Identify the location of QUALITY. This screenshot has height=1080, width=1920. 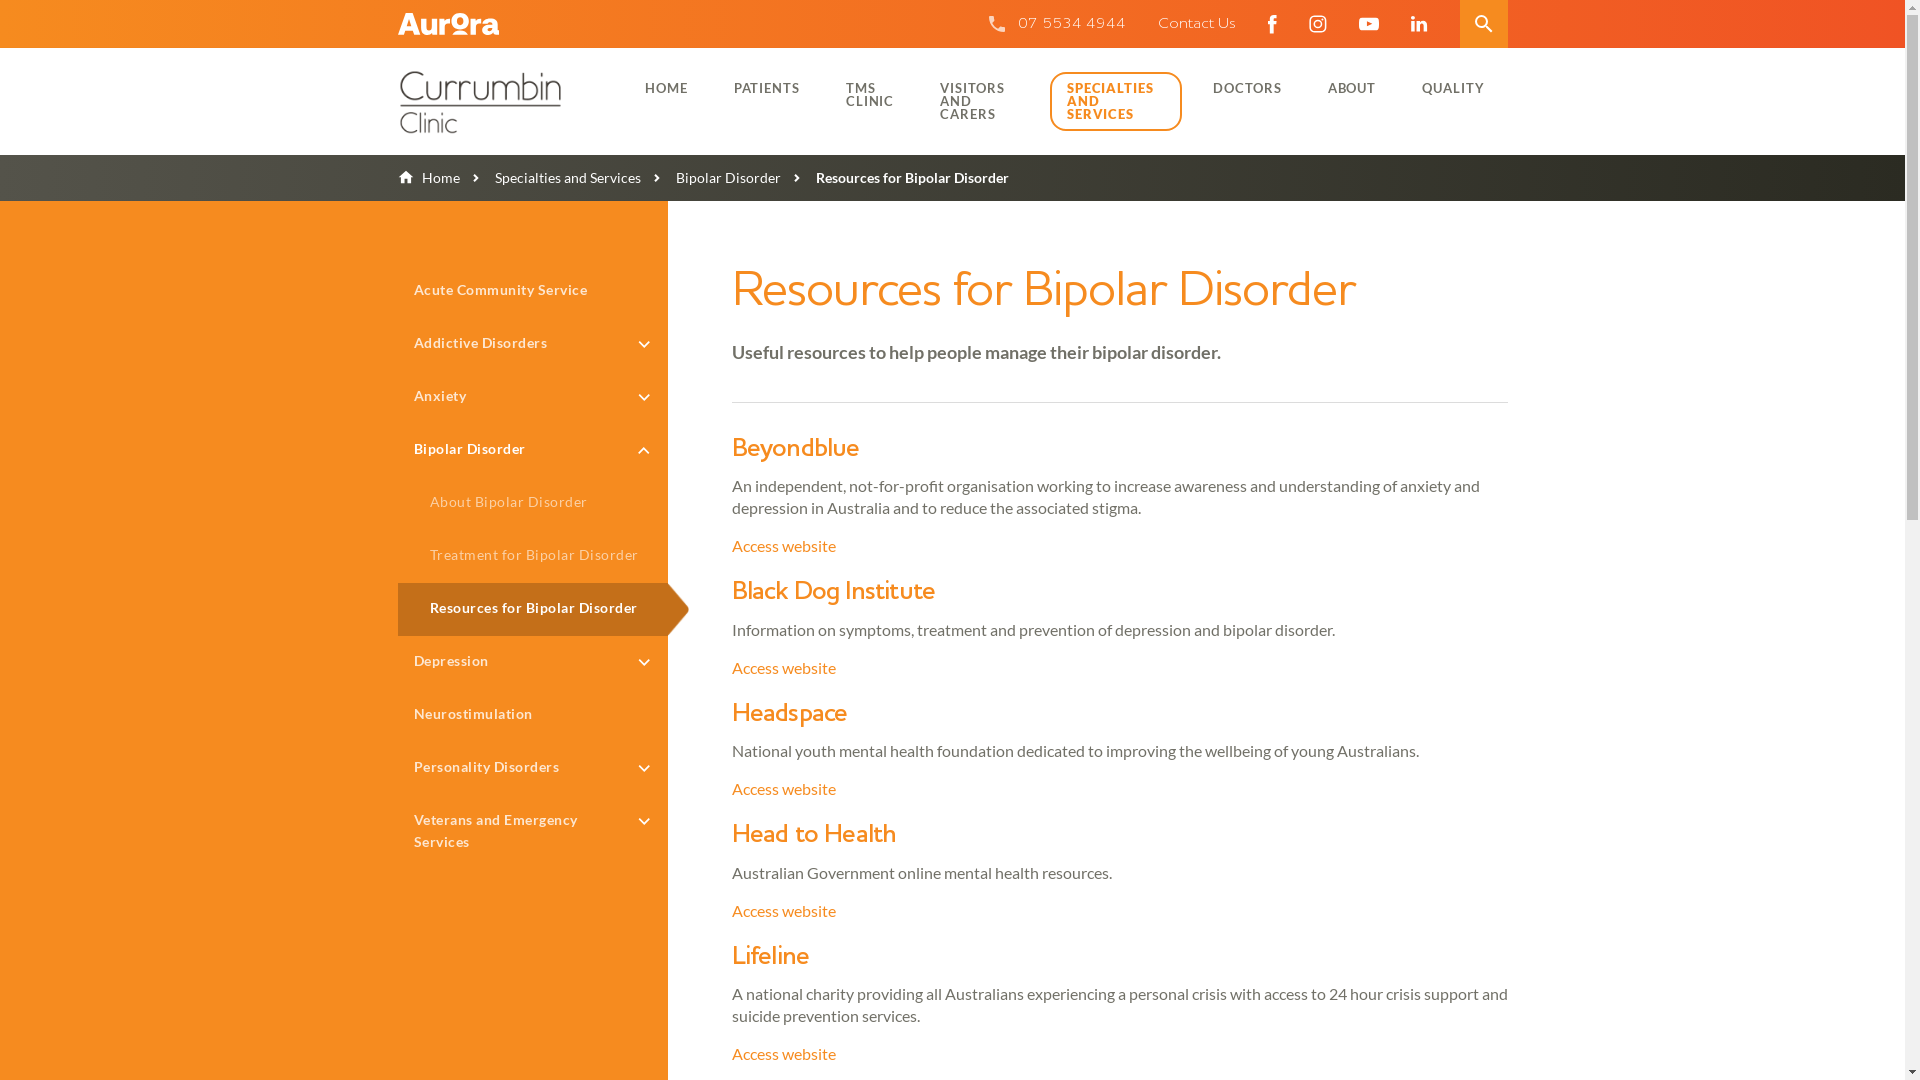
(1453, 88).